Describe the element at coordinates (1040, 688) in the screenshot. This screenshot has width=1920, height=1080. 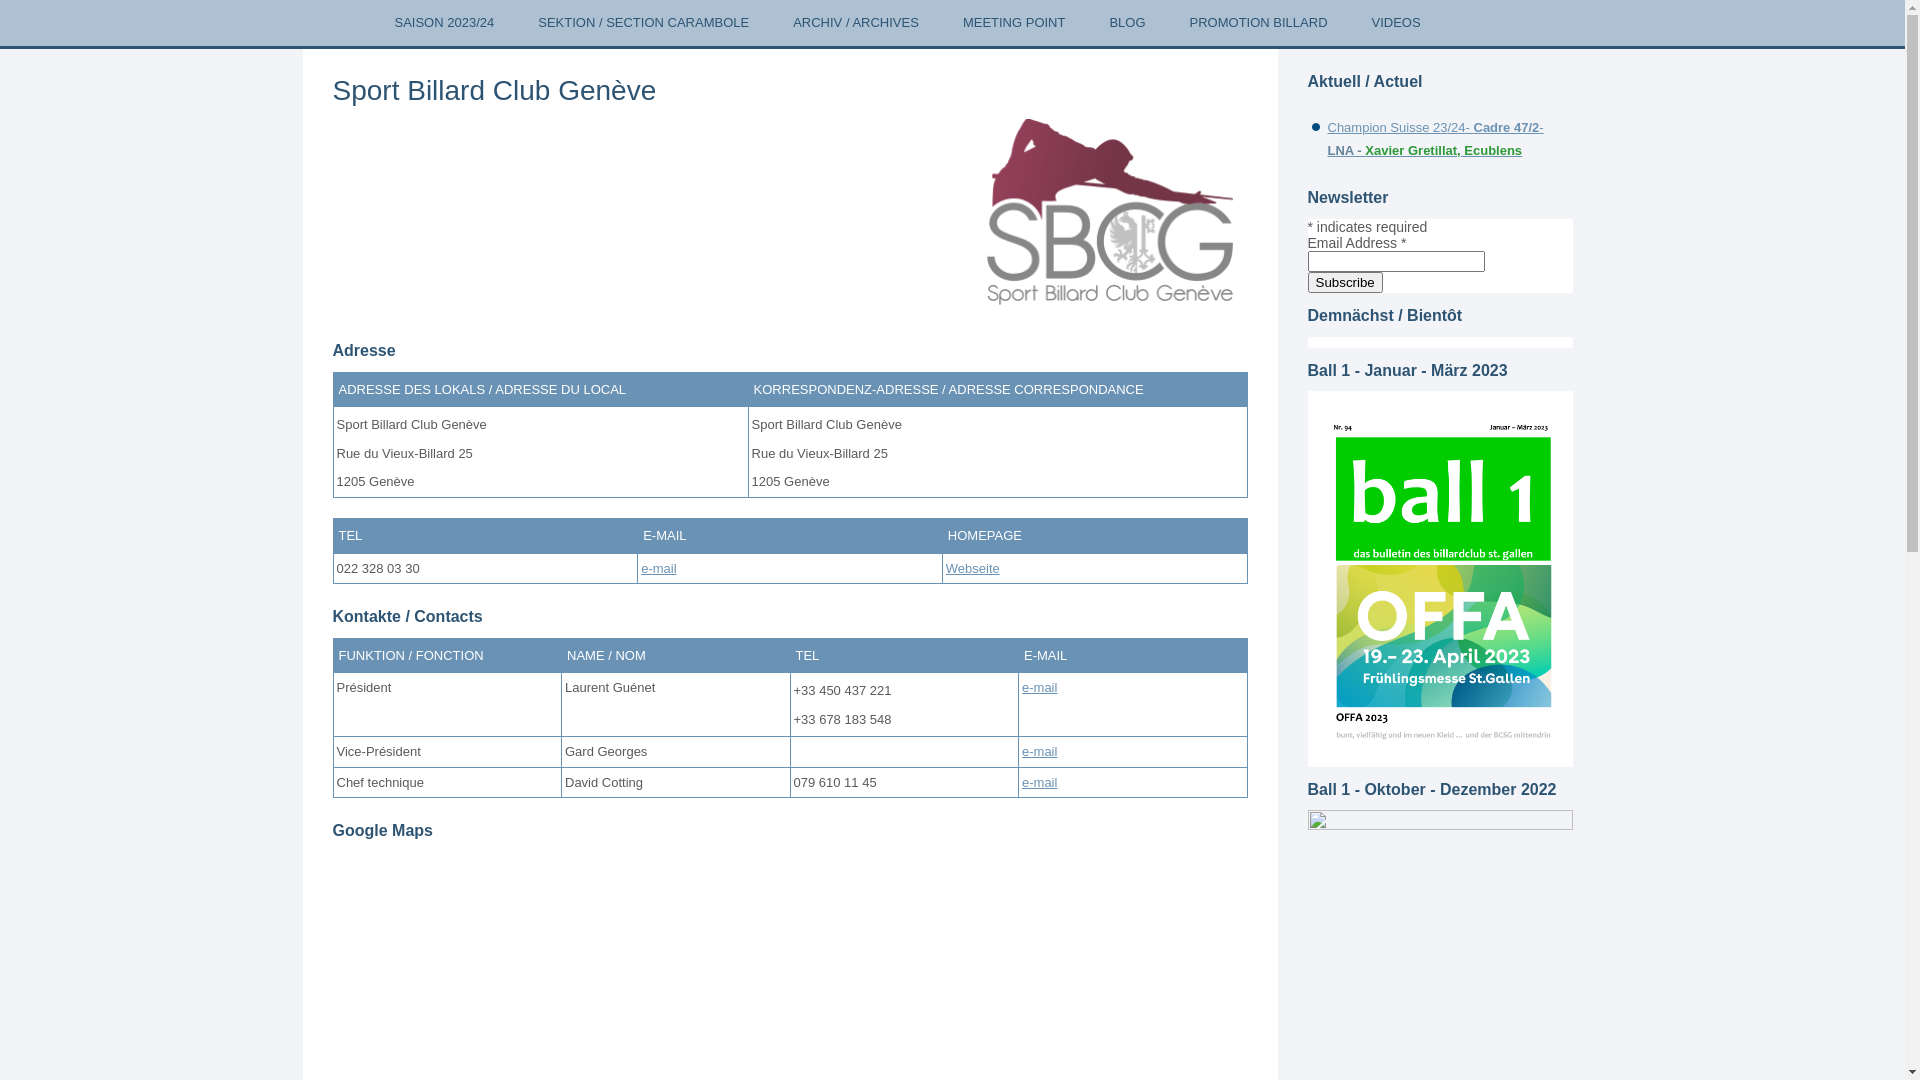
I see `e-mail` at that location.